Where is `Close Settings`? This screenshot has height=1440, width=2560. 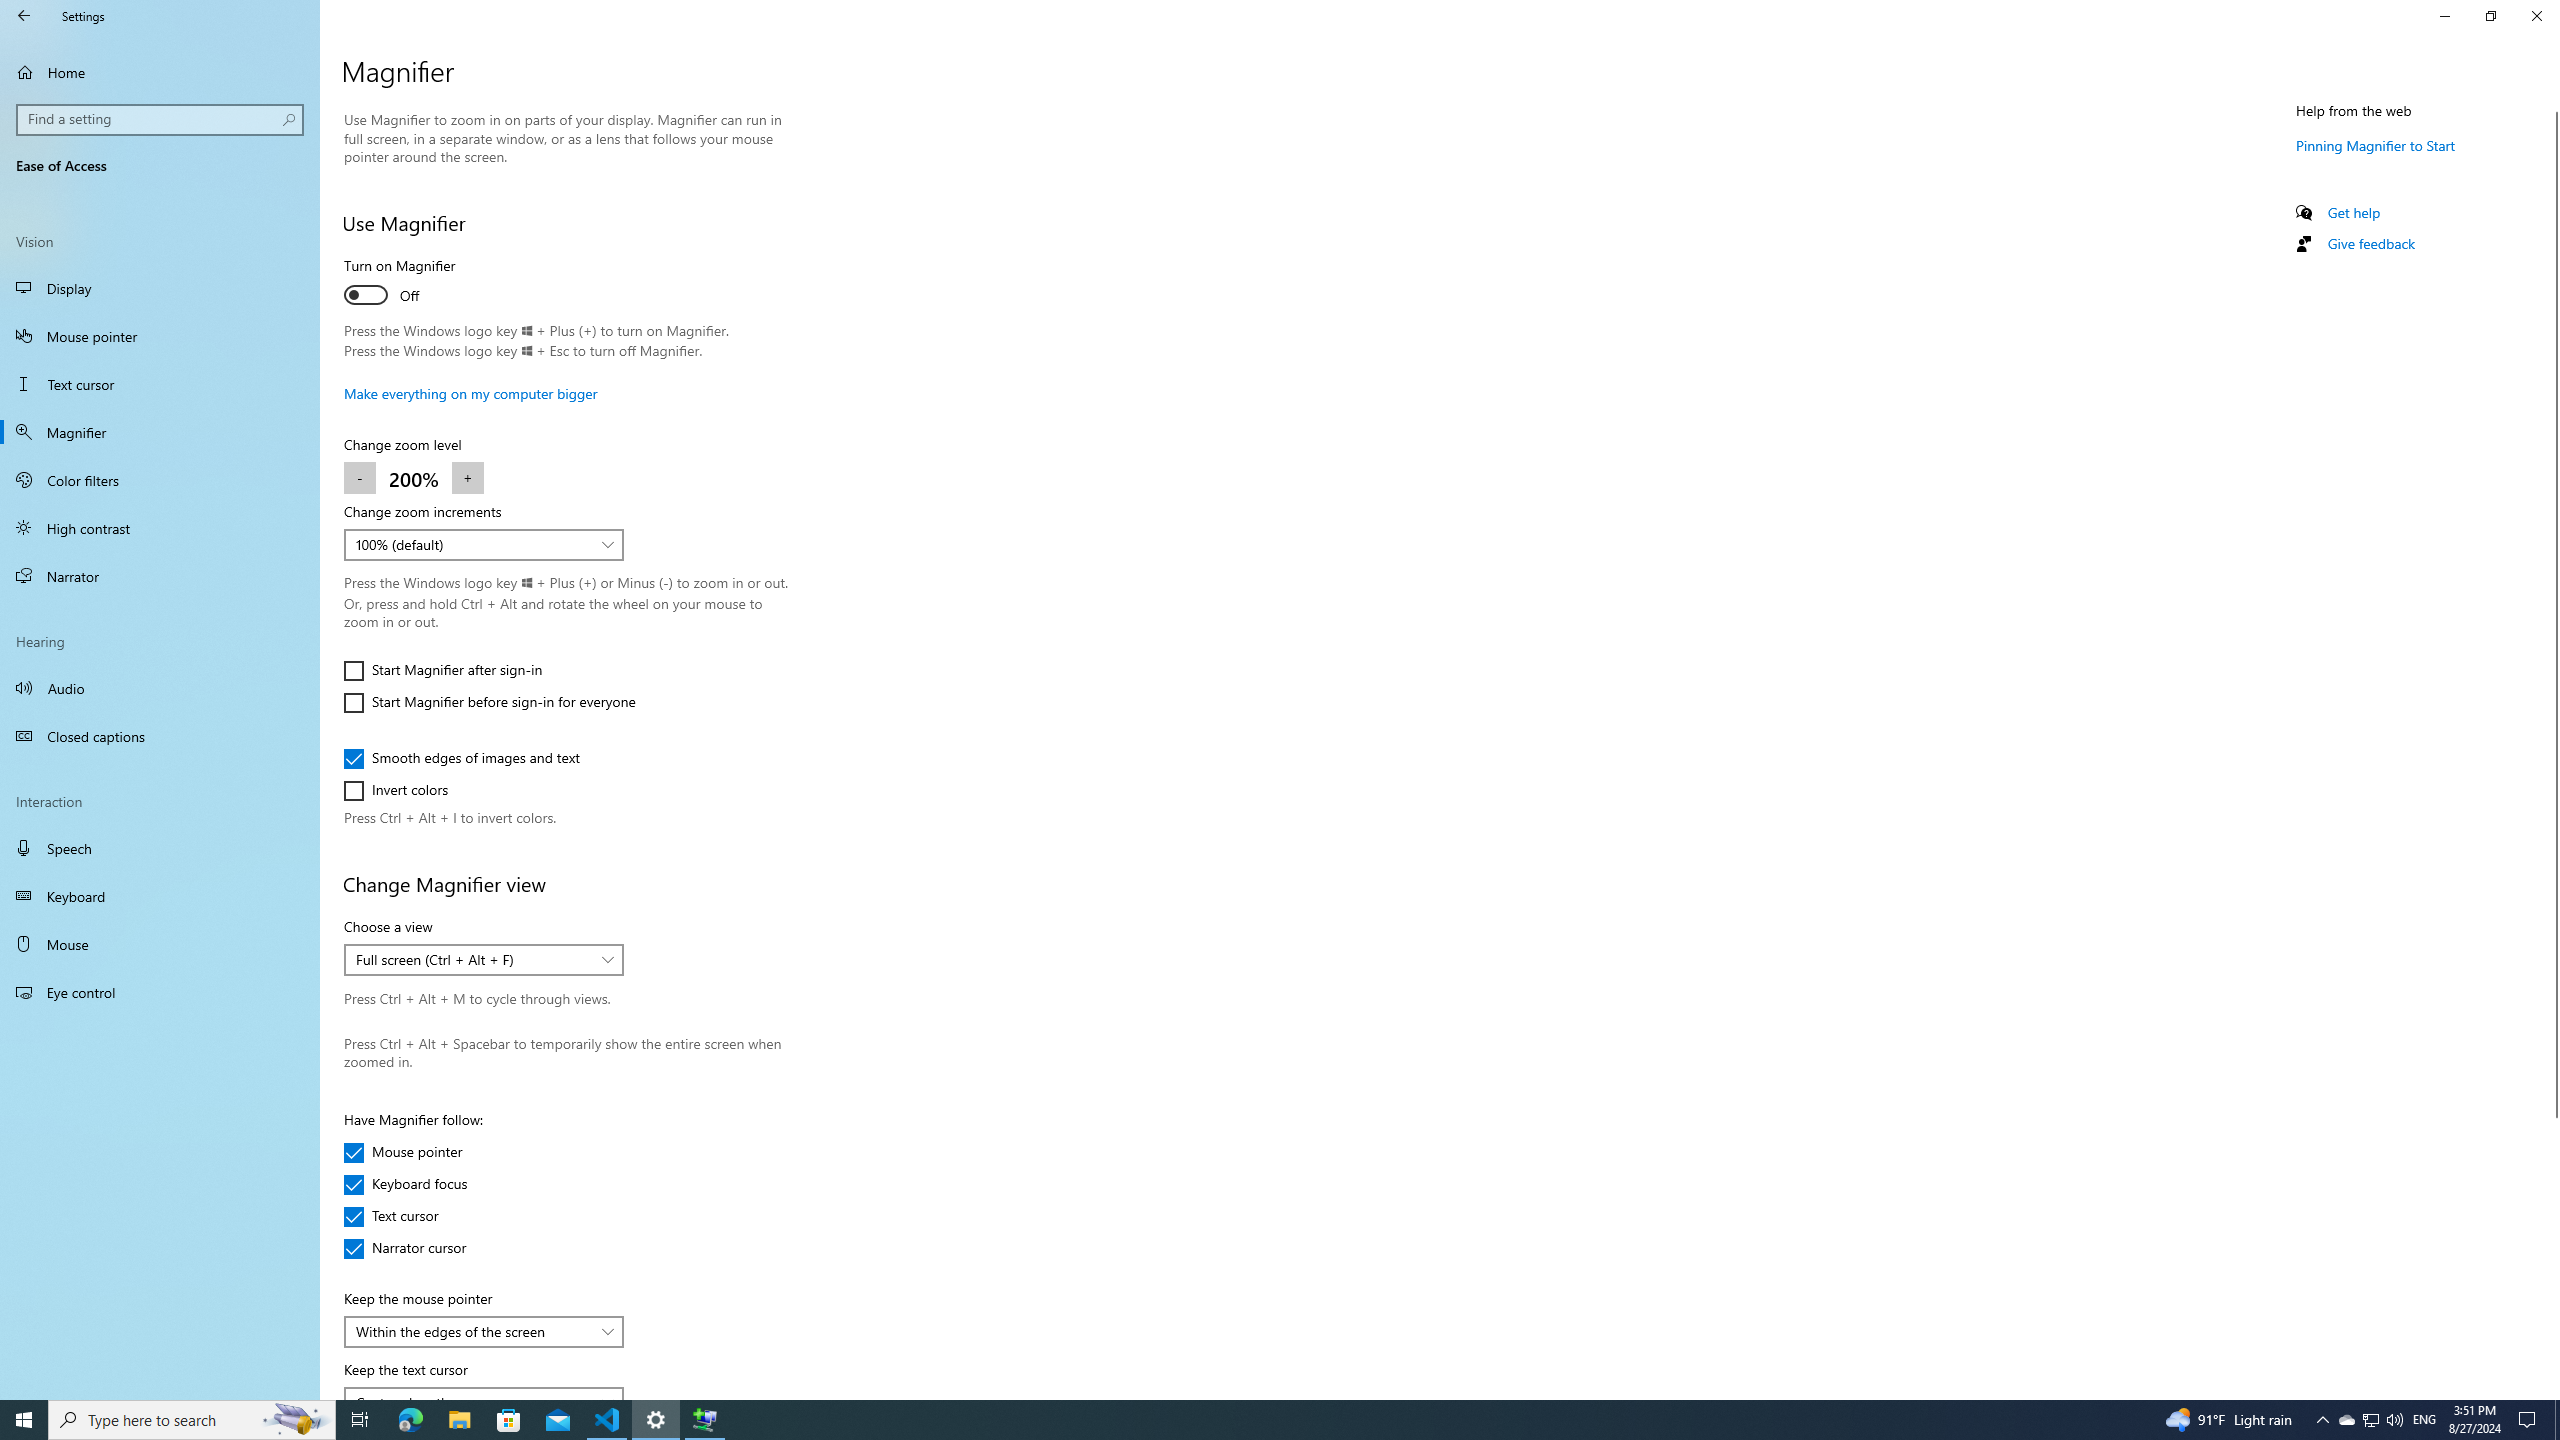 Close Settings is located at coordinates (2536, 16).